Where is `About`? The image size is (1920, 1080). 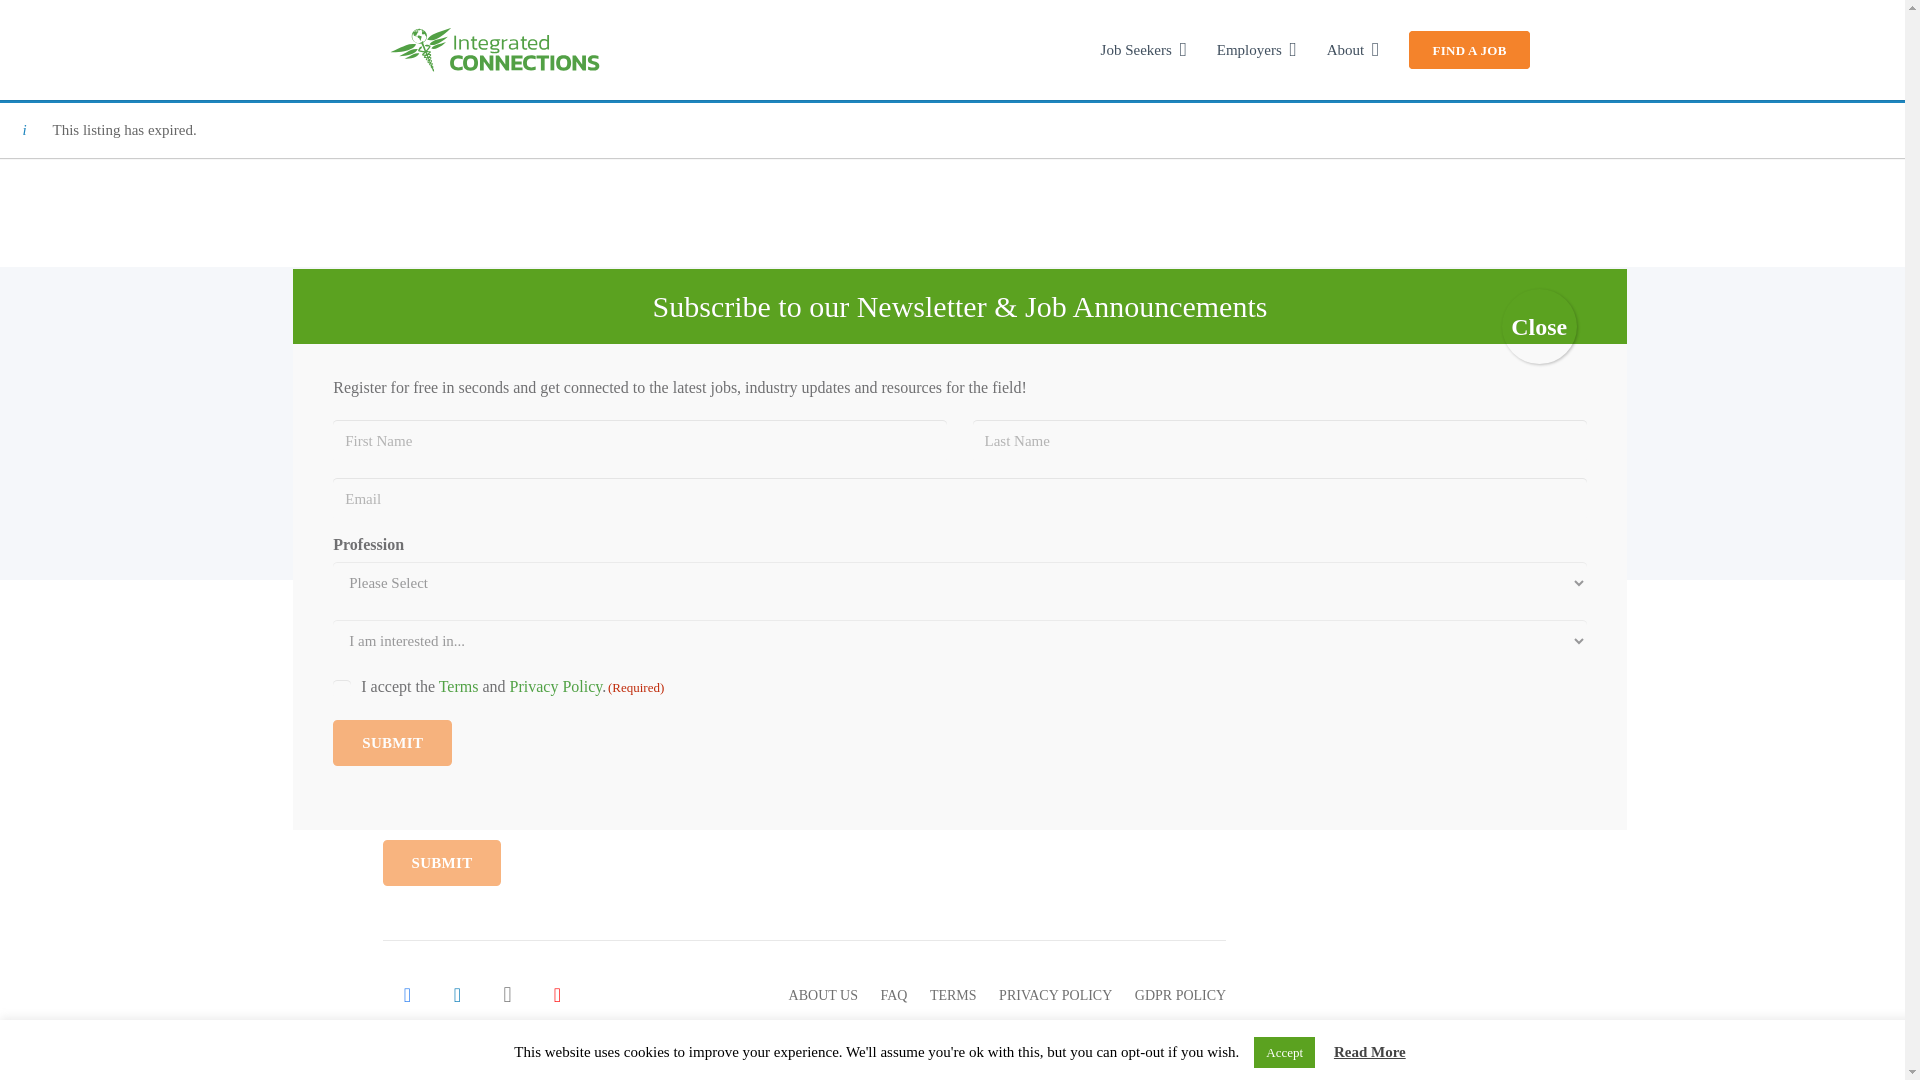 About is located at coordinates (1352, 50).